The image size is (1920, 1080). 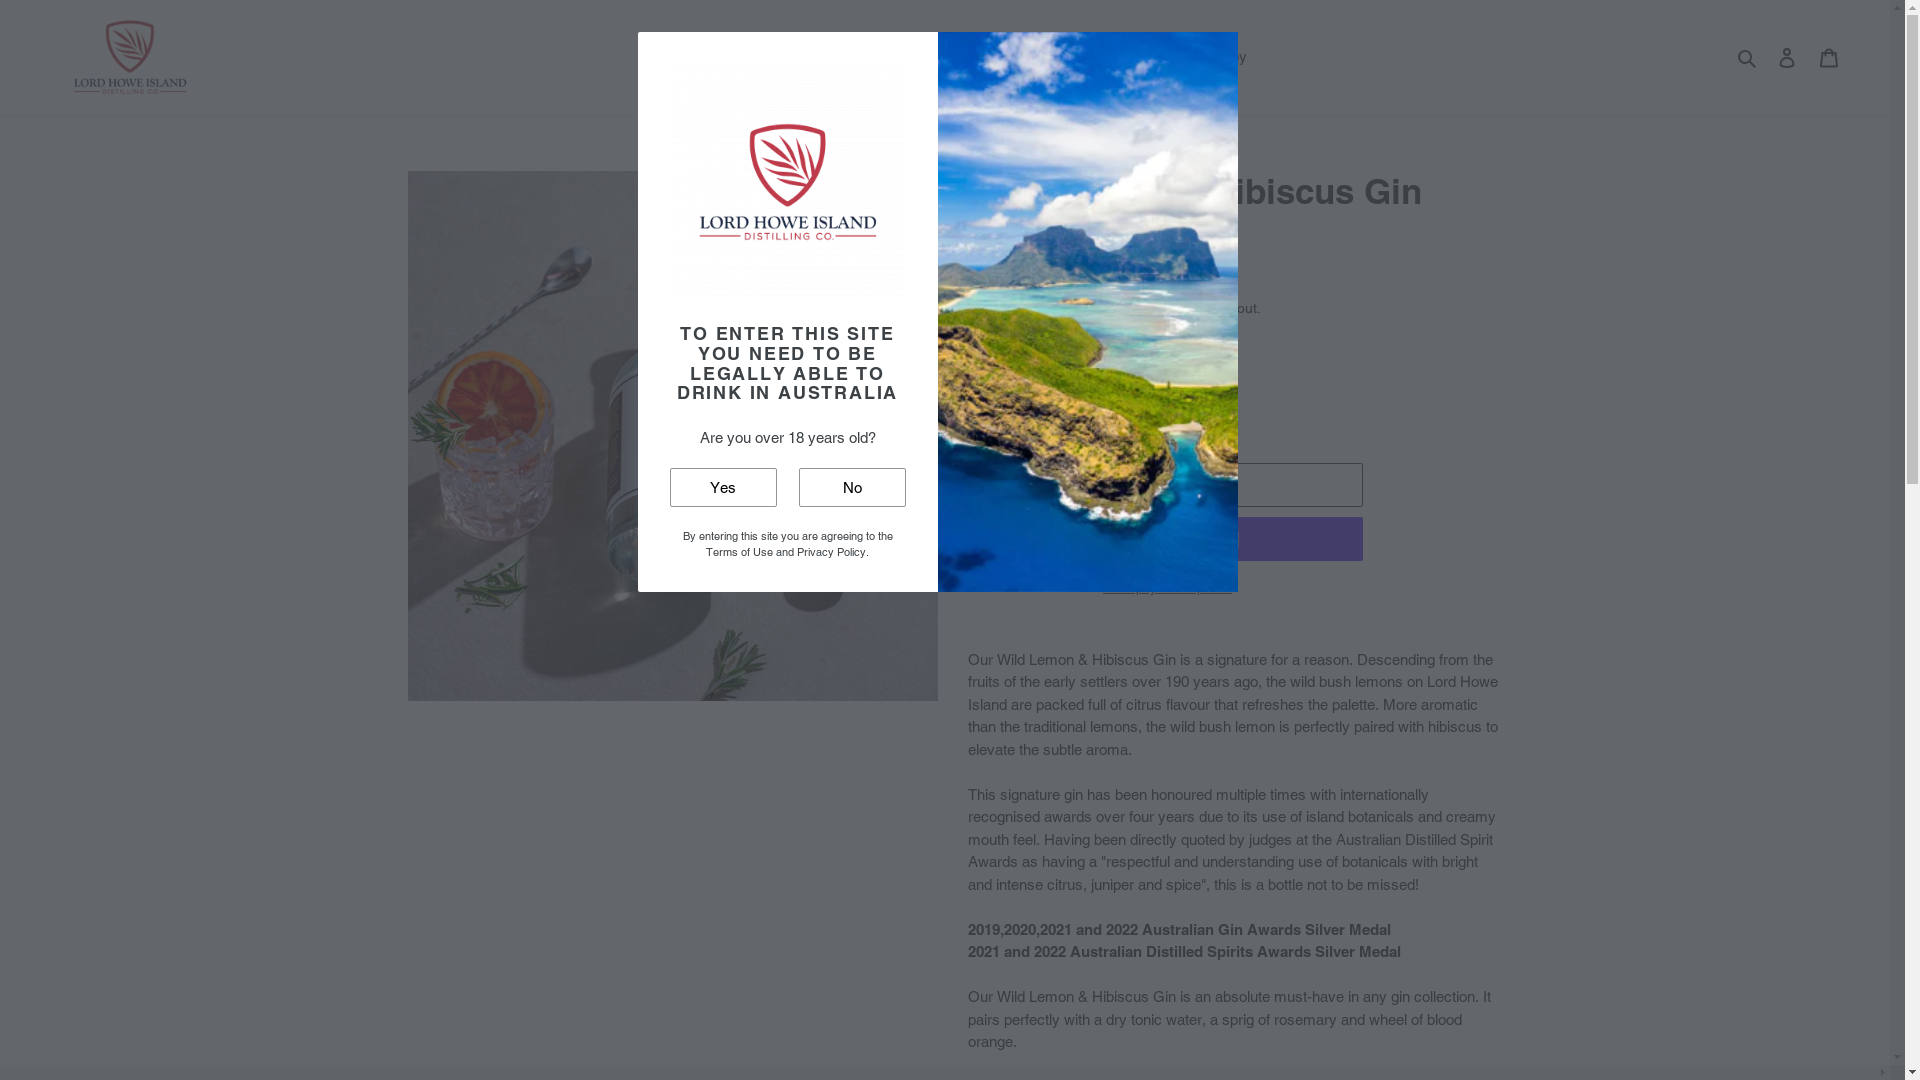 What do you see at coordinates (1164, 58) in the screenshot?
I see `Sydney University Rugby` at bounding box center [1164, 58].